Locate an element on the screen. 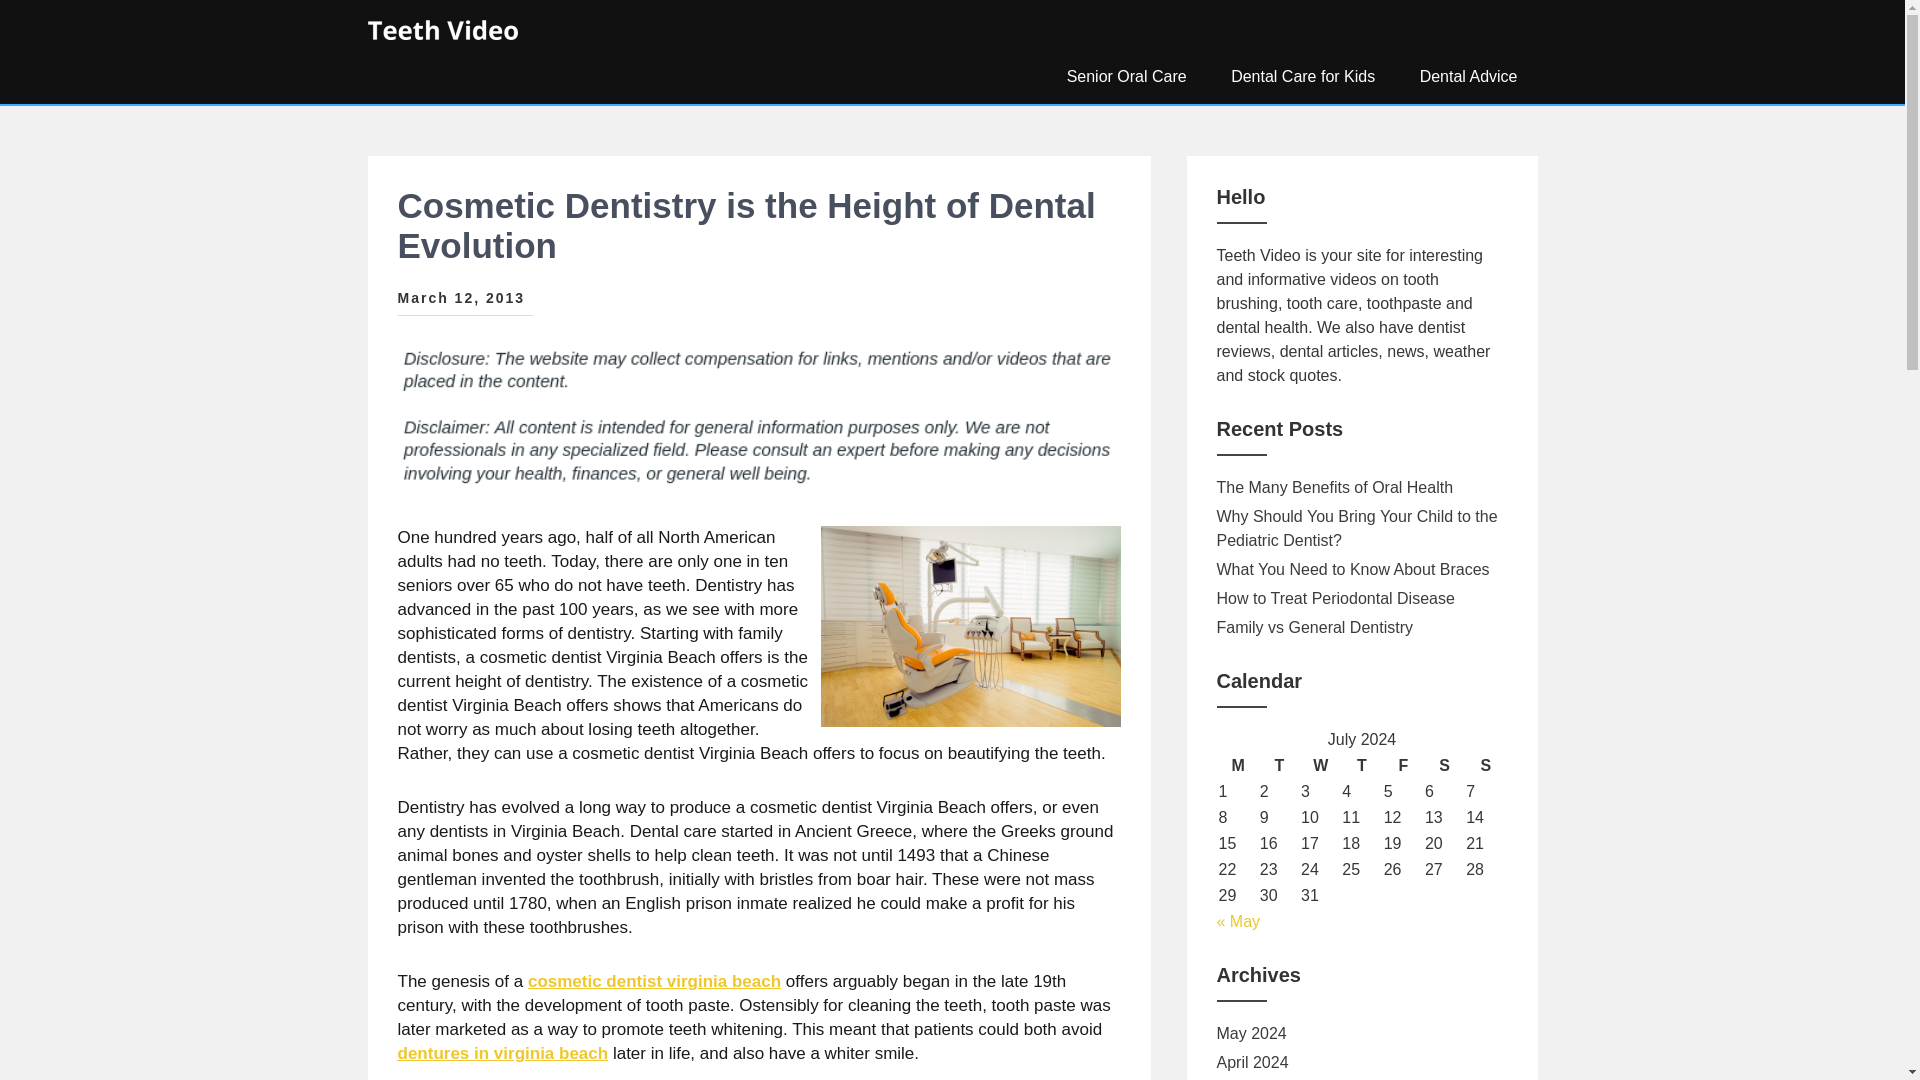  How to Treat Periodontal Disease is located at coordinates (1334, 599).